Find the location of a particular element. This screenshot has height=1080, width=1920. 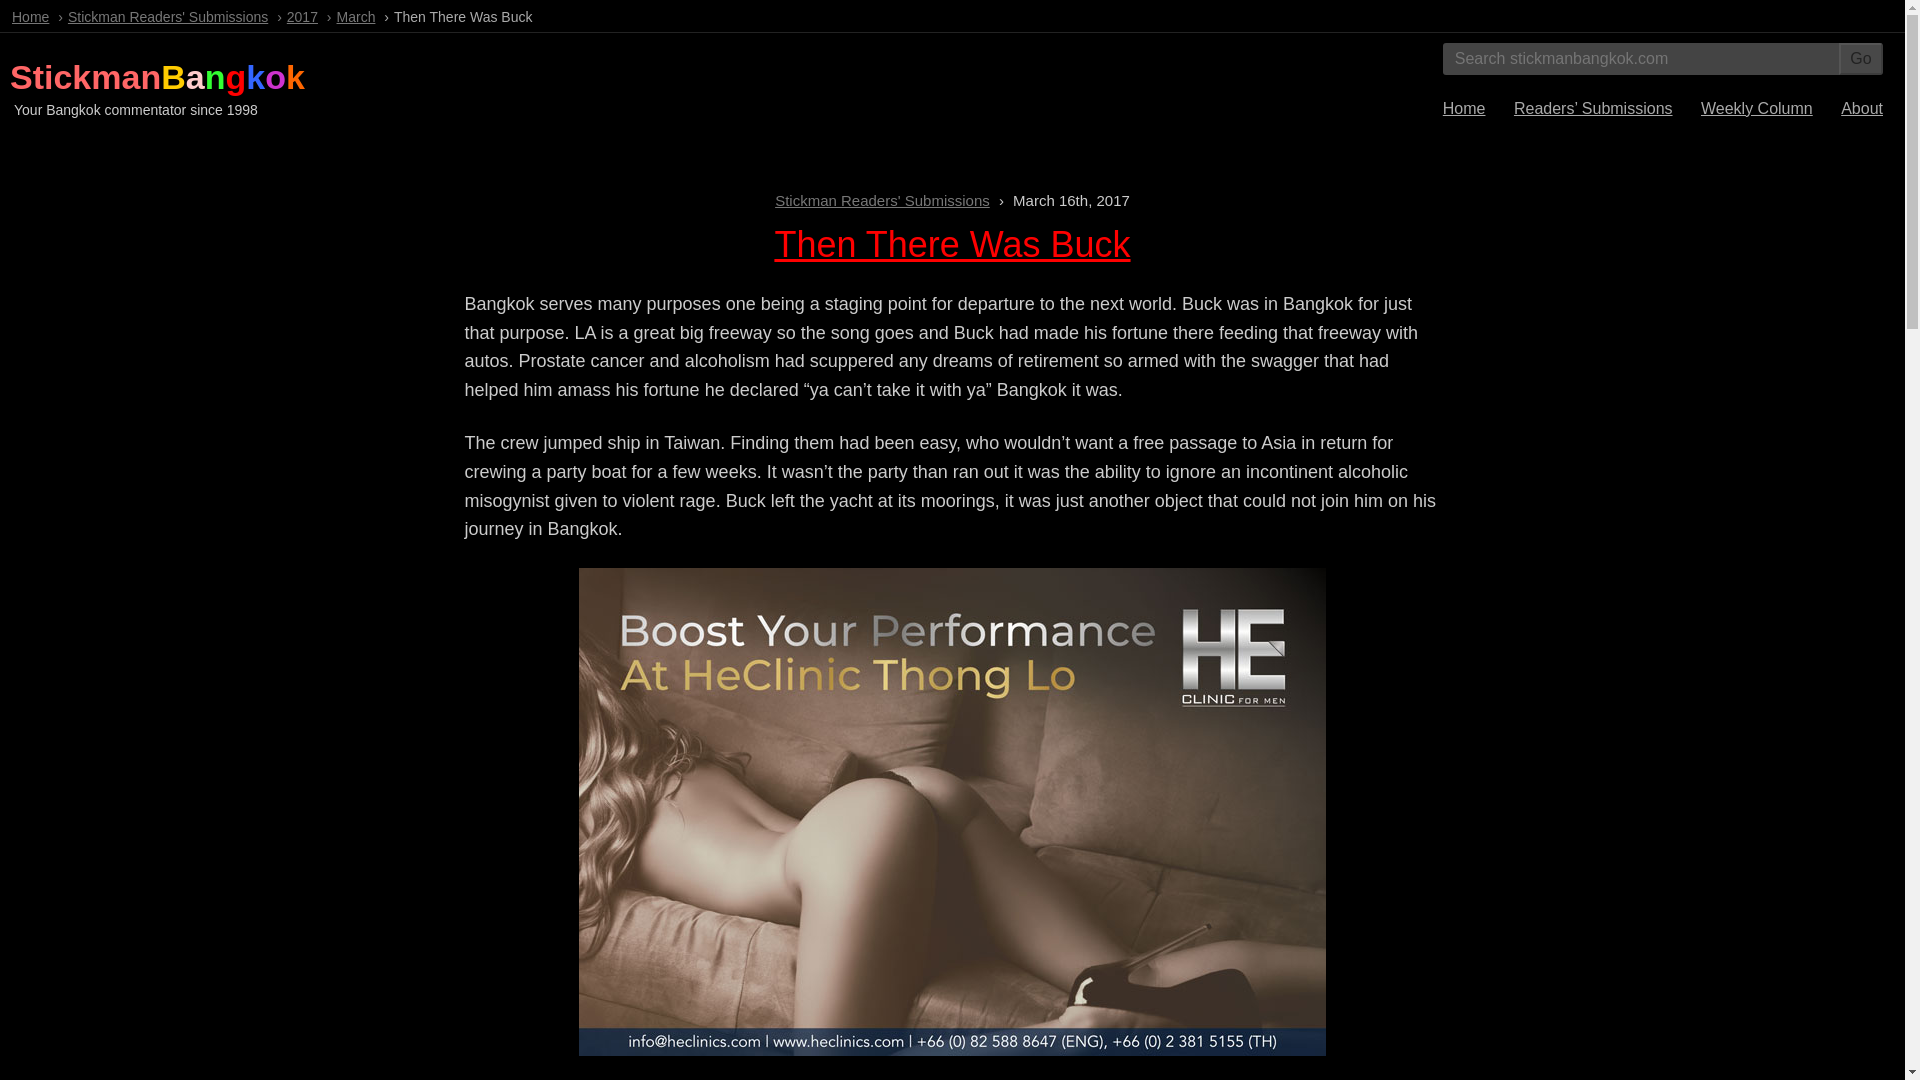

StickmanBangkok is located at coordinates (157, 77).